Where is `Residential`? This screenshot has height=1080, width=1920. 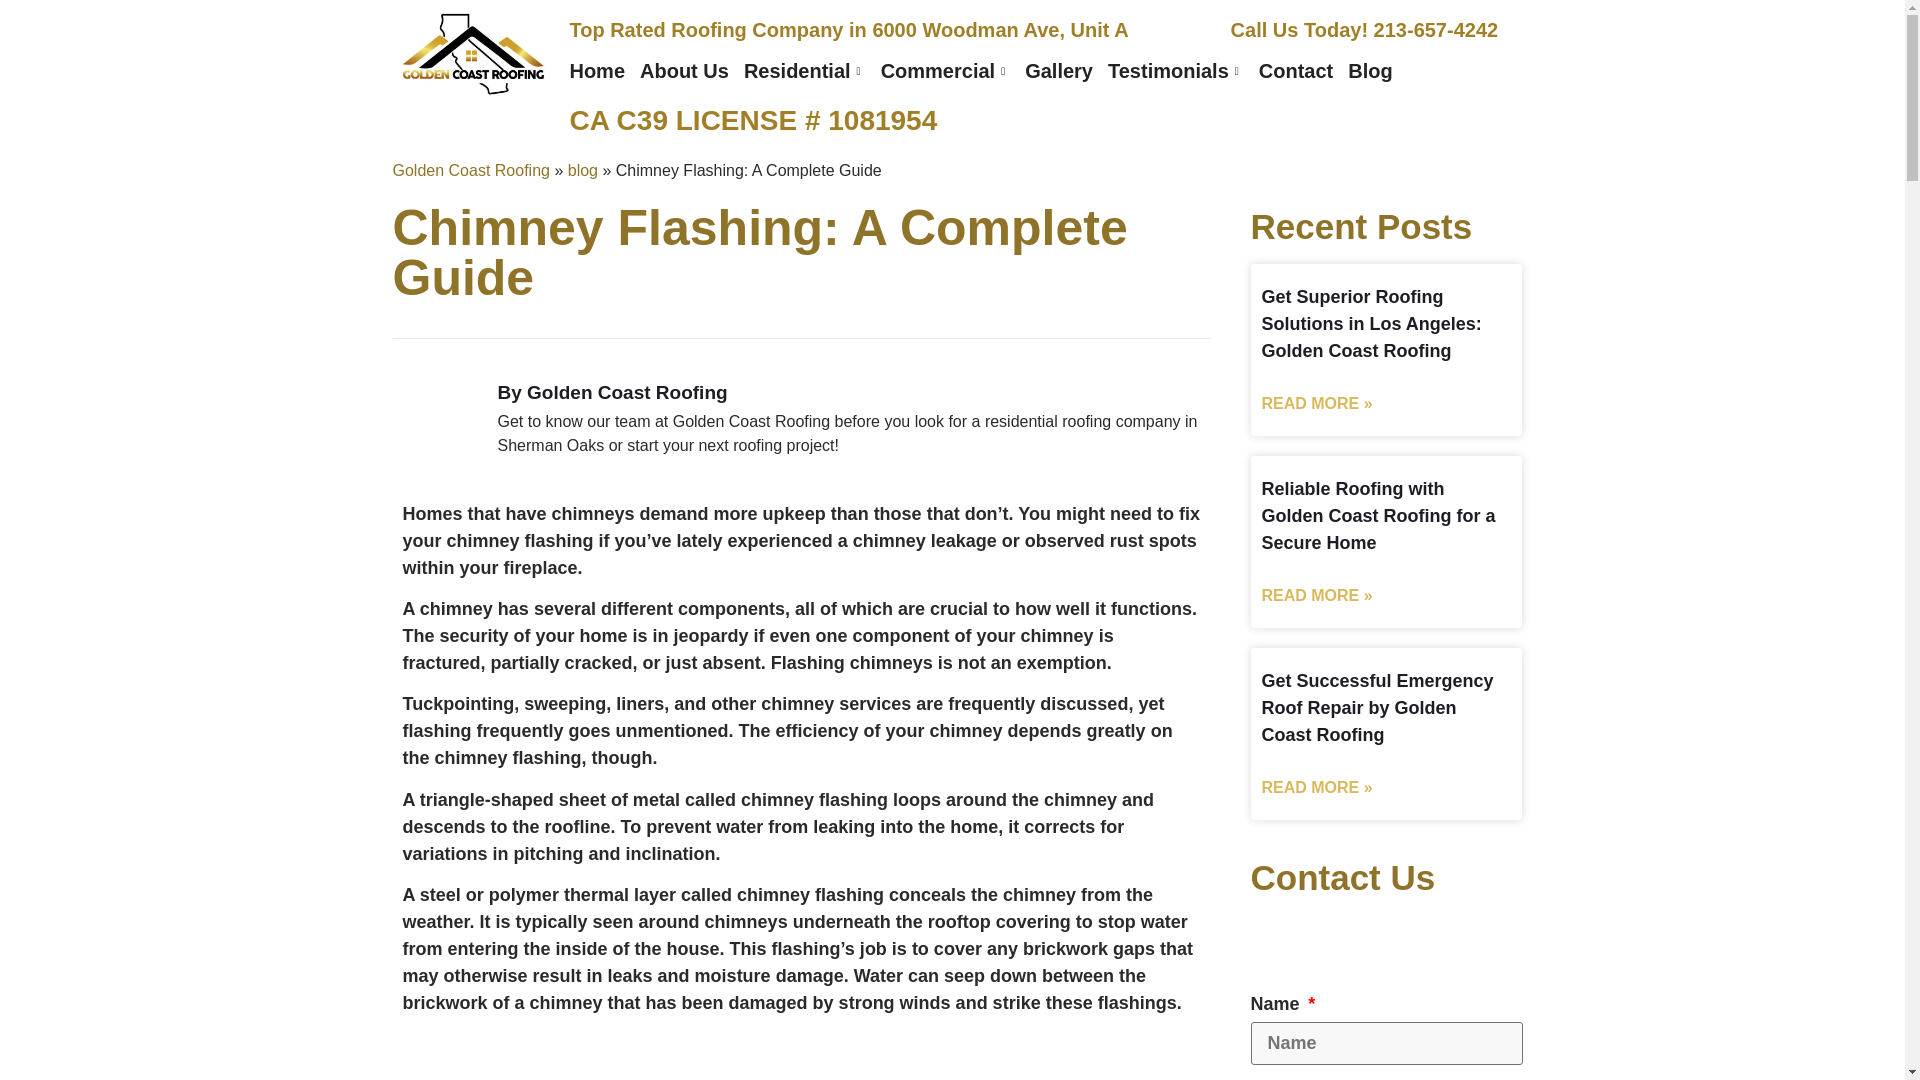 Residential is located at coordinates (812, 70).